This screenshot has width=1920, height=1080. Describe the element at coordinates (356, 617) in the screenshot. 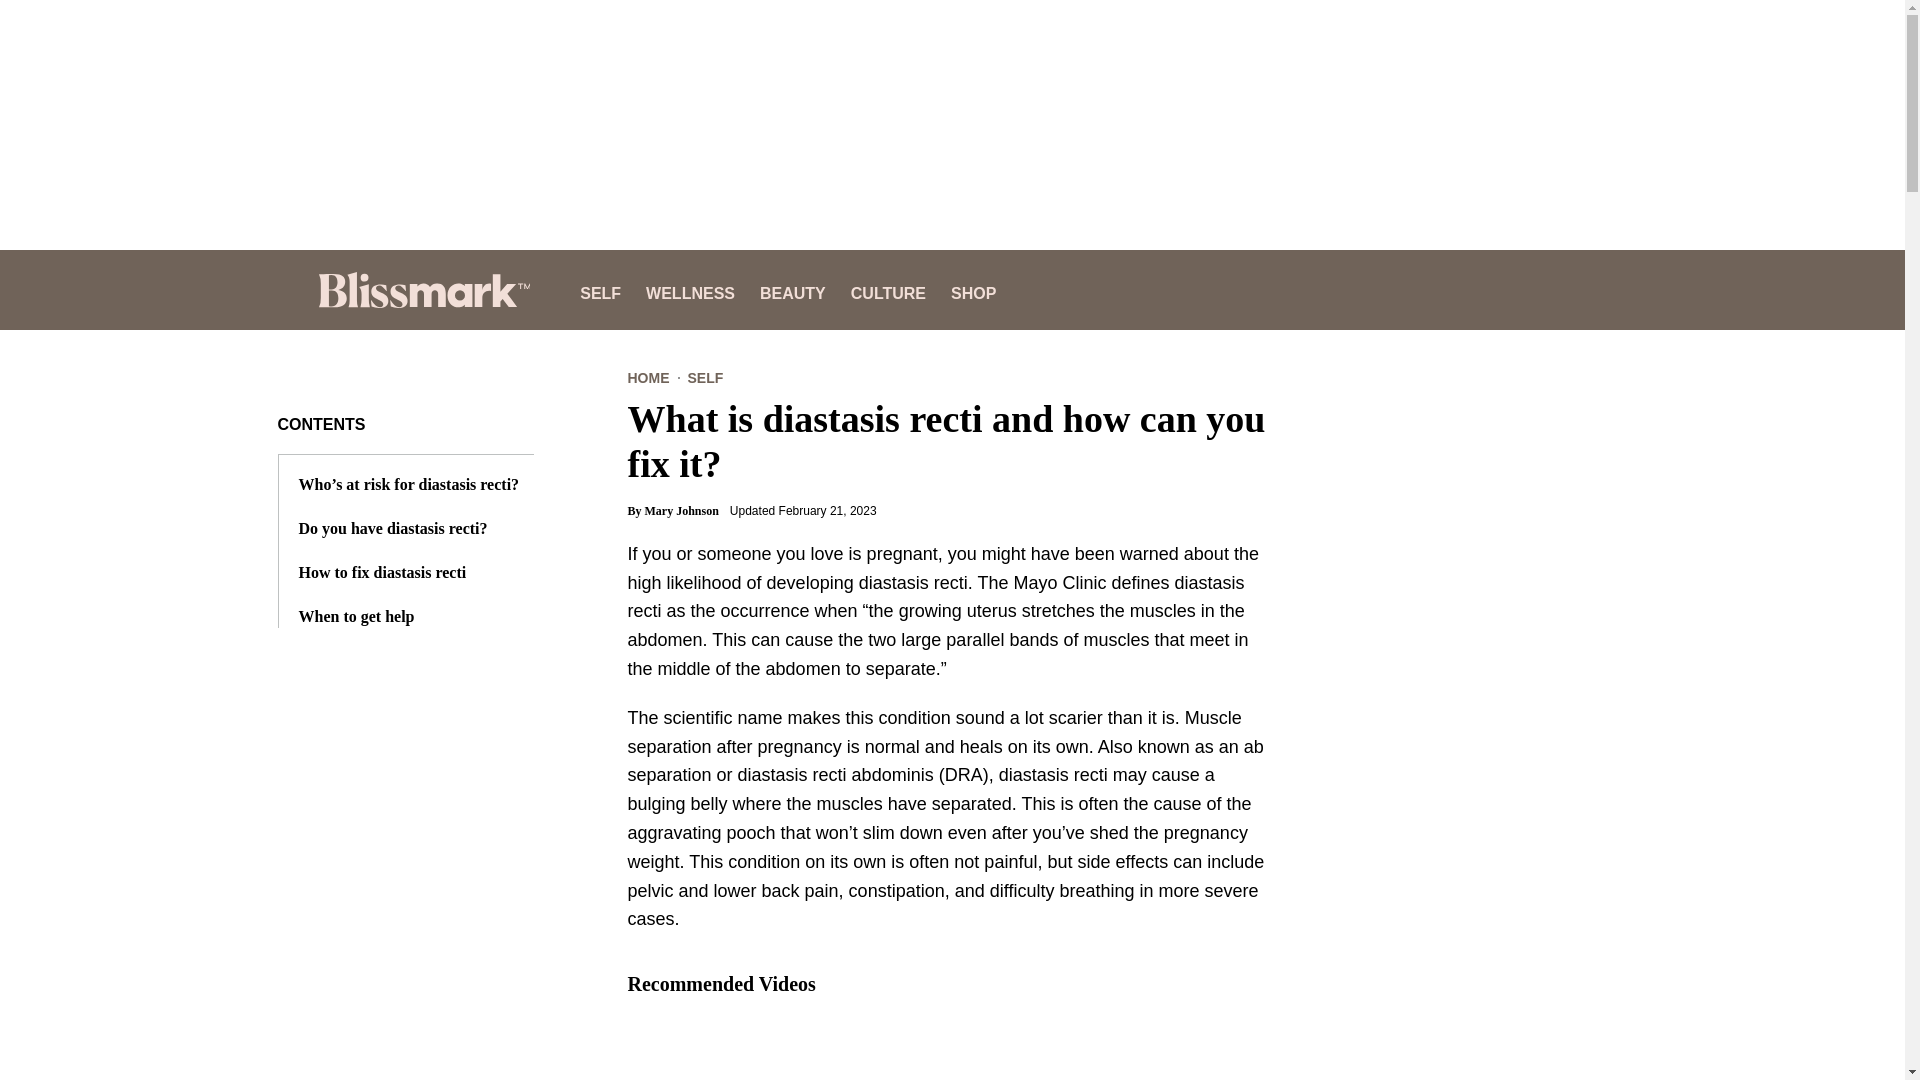

I see `When to get help` at that location.